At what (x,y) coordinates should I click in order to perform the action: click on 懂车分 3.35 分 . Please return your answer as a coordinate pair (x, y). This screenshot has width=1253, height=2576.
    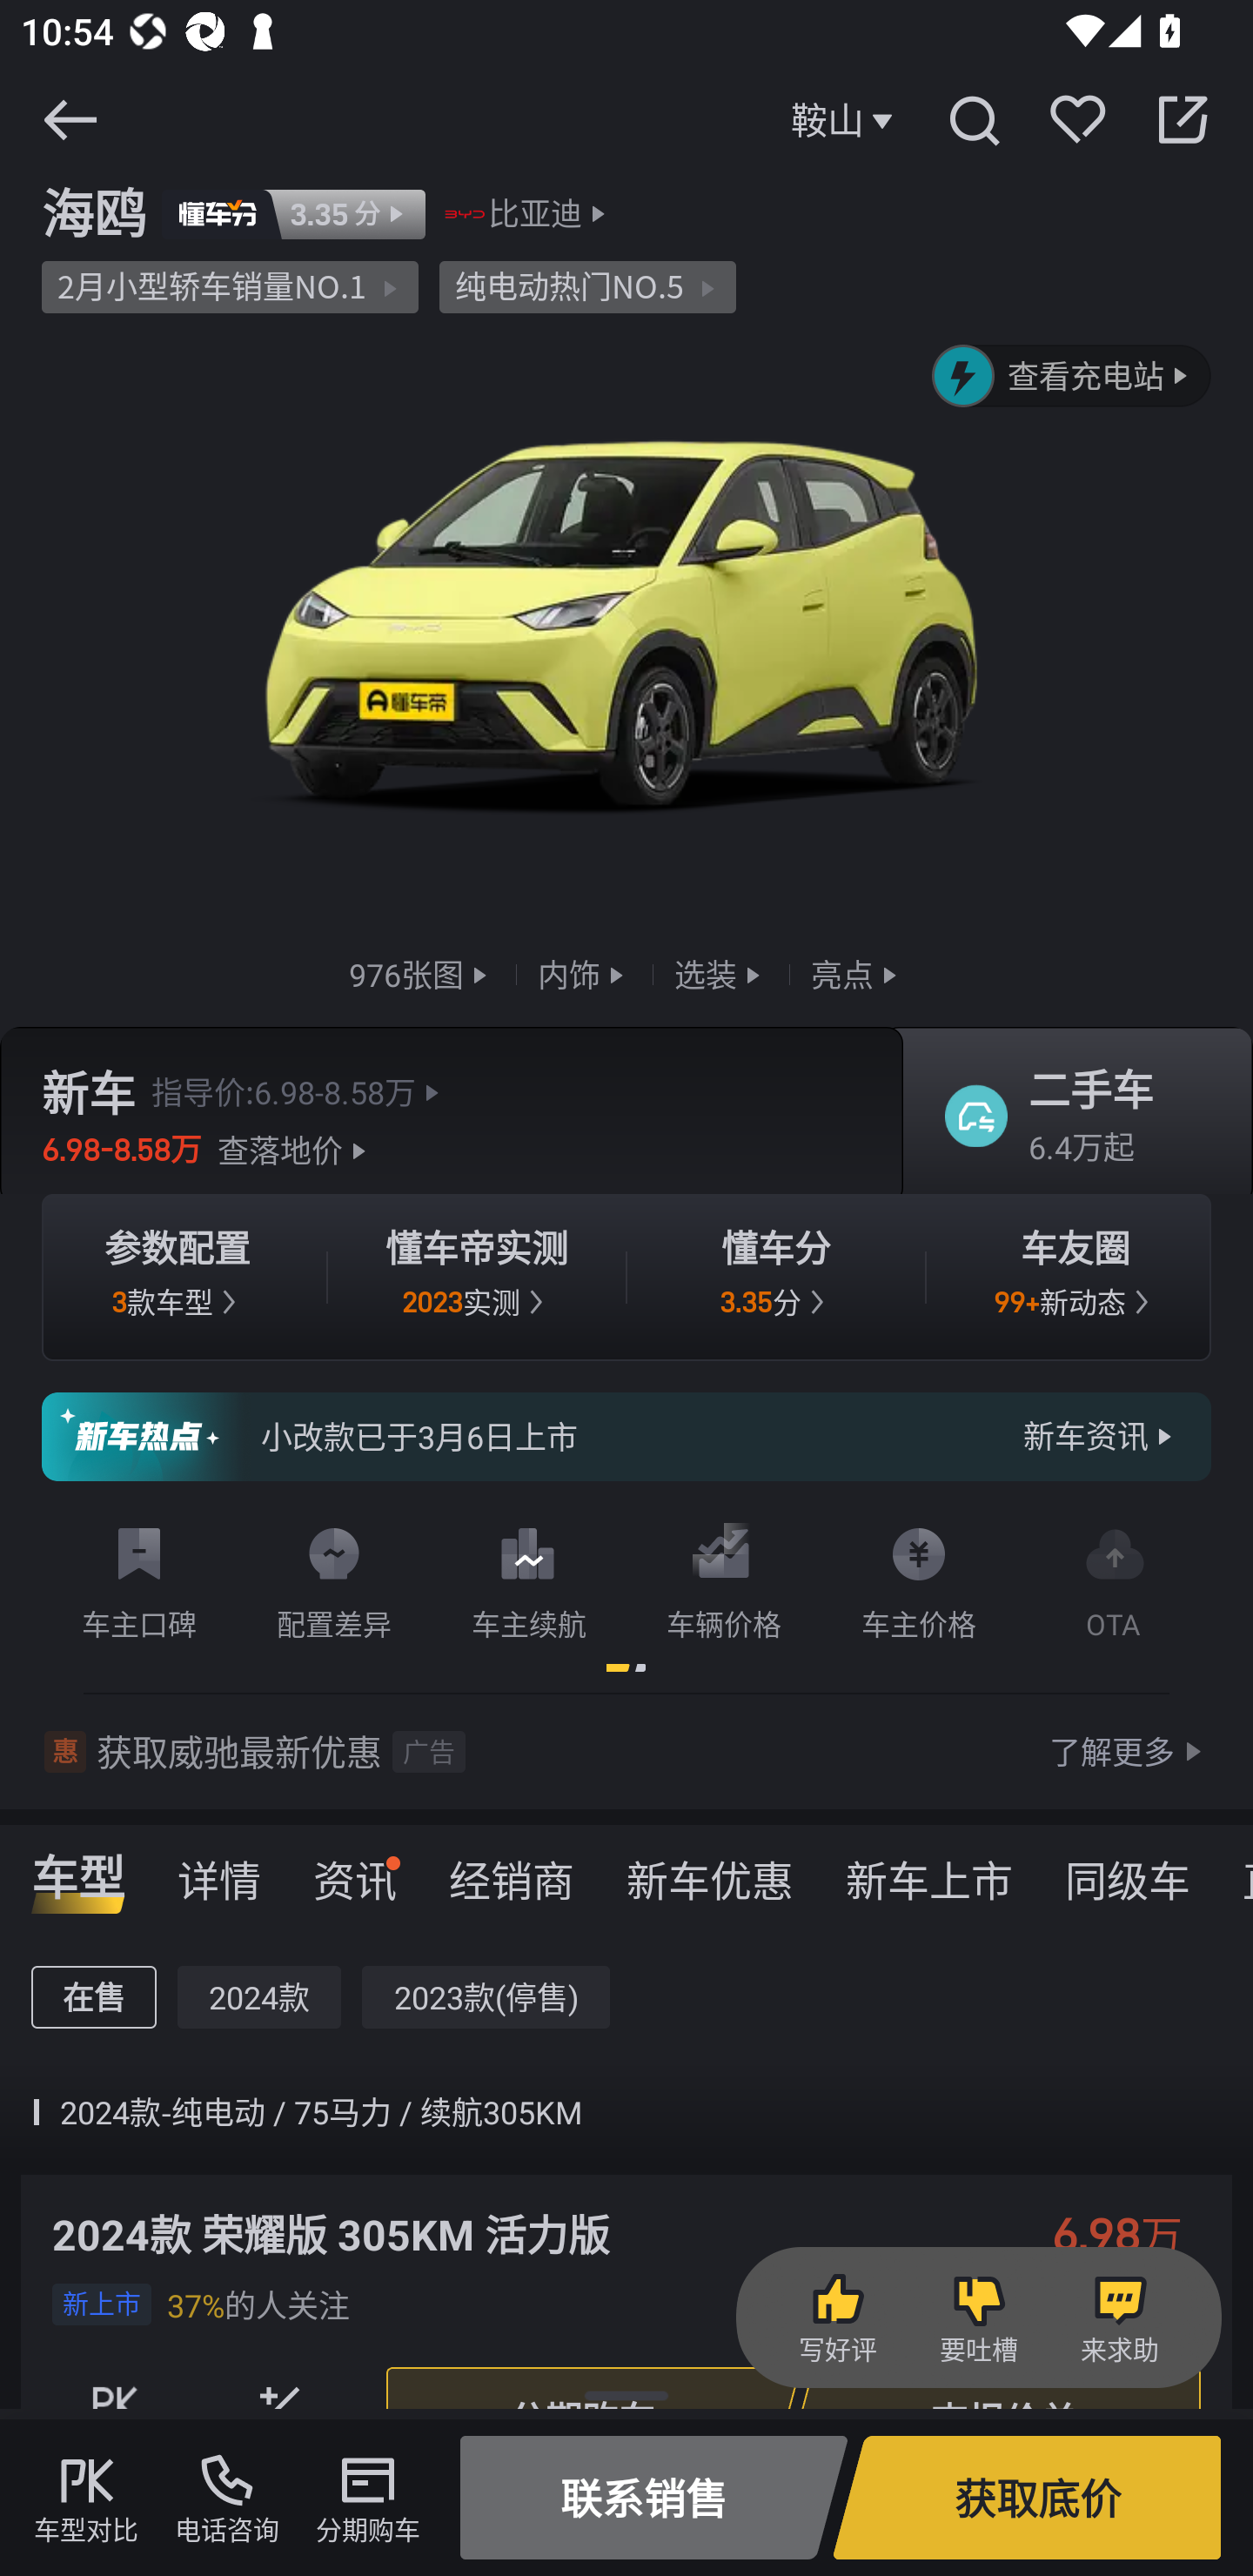
    Looking at the image, I should click on (776, 1278).